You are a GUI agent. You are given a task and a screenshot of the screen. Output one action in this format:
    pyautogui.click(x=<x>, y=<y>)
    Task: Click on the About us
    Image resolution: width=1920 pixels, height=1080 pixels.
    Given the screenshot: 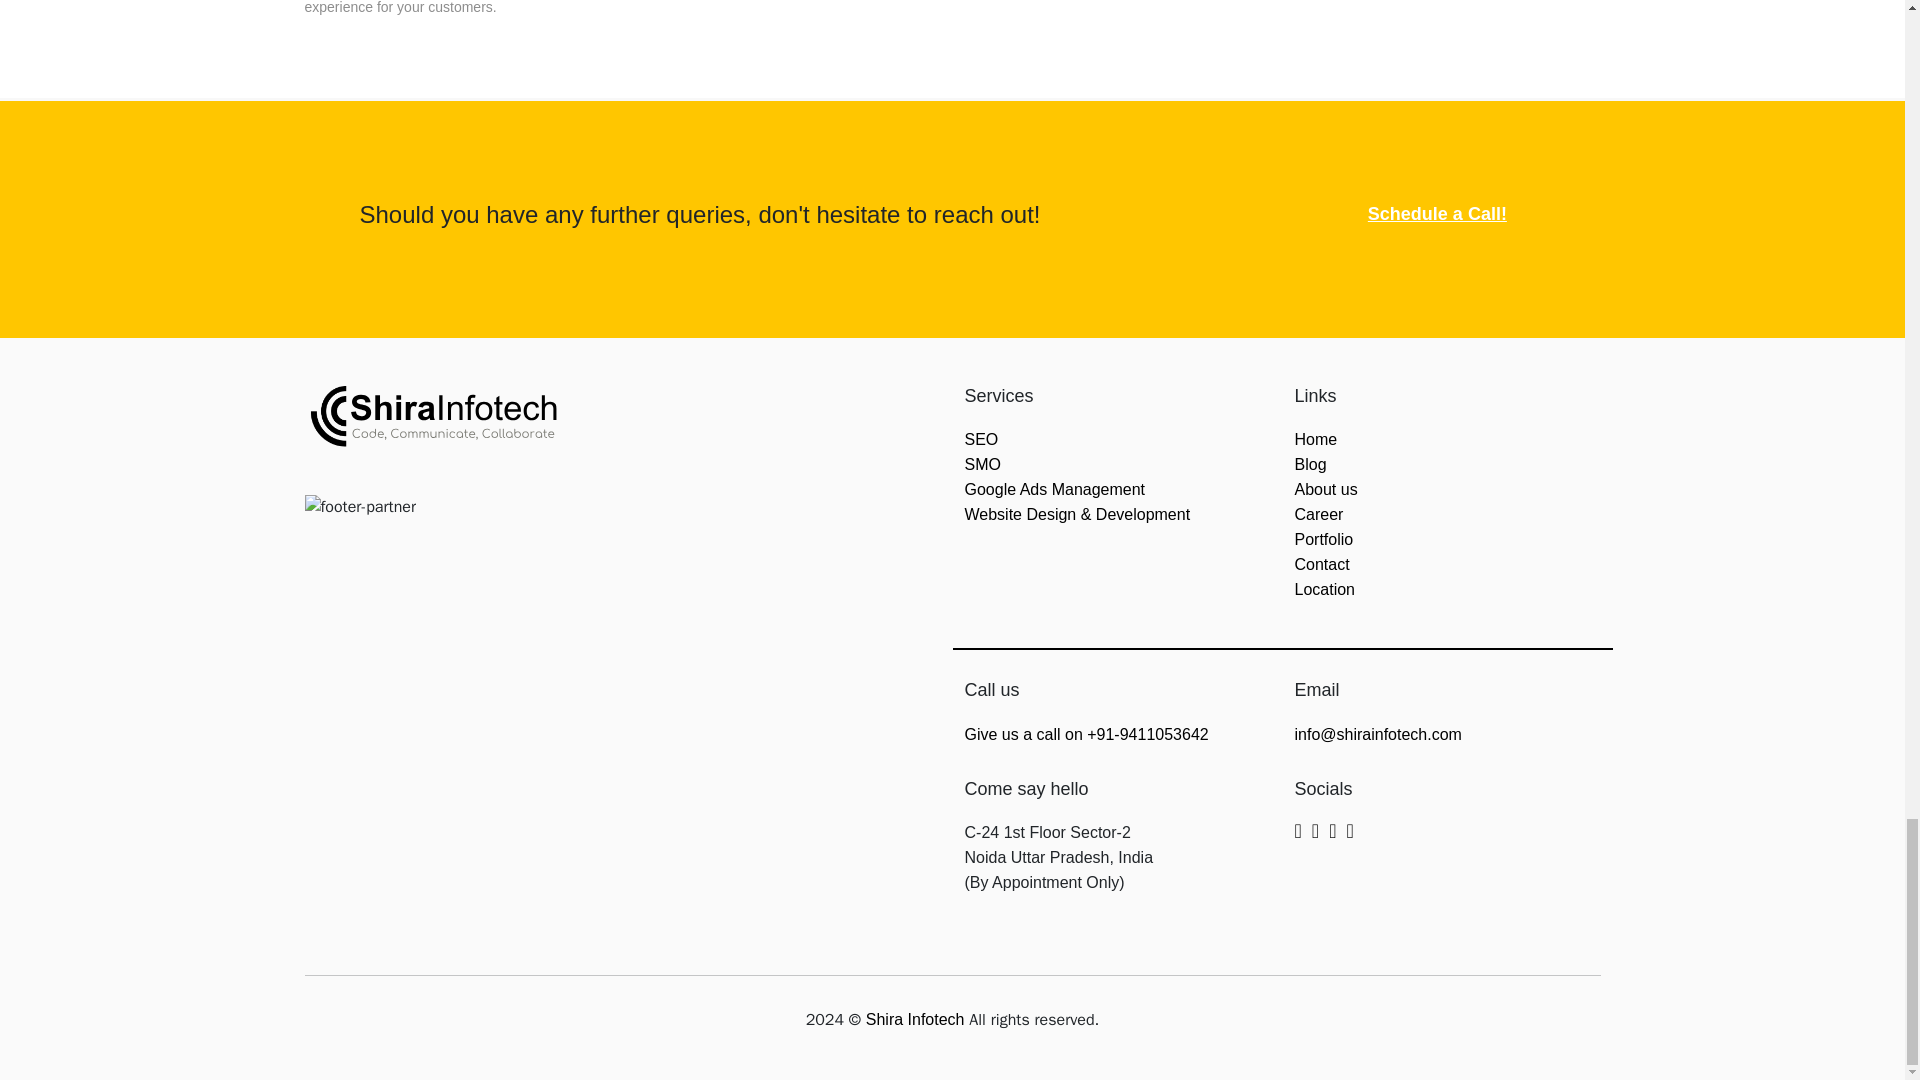 What is the action you would take?
    pyautogui.click(x=1326, y=488)
    